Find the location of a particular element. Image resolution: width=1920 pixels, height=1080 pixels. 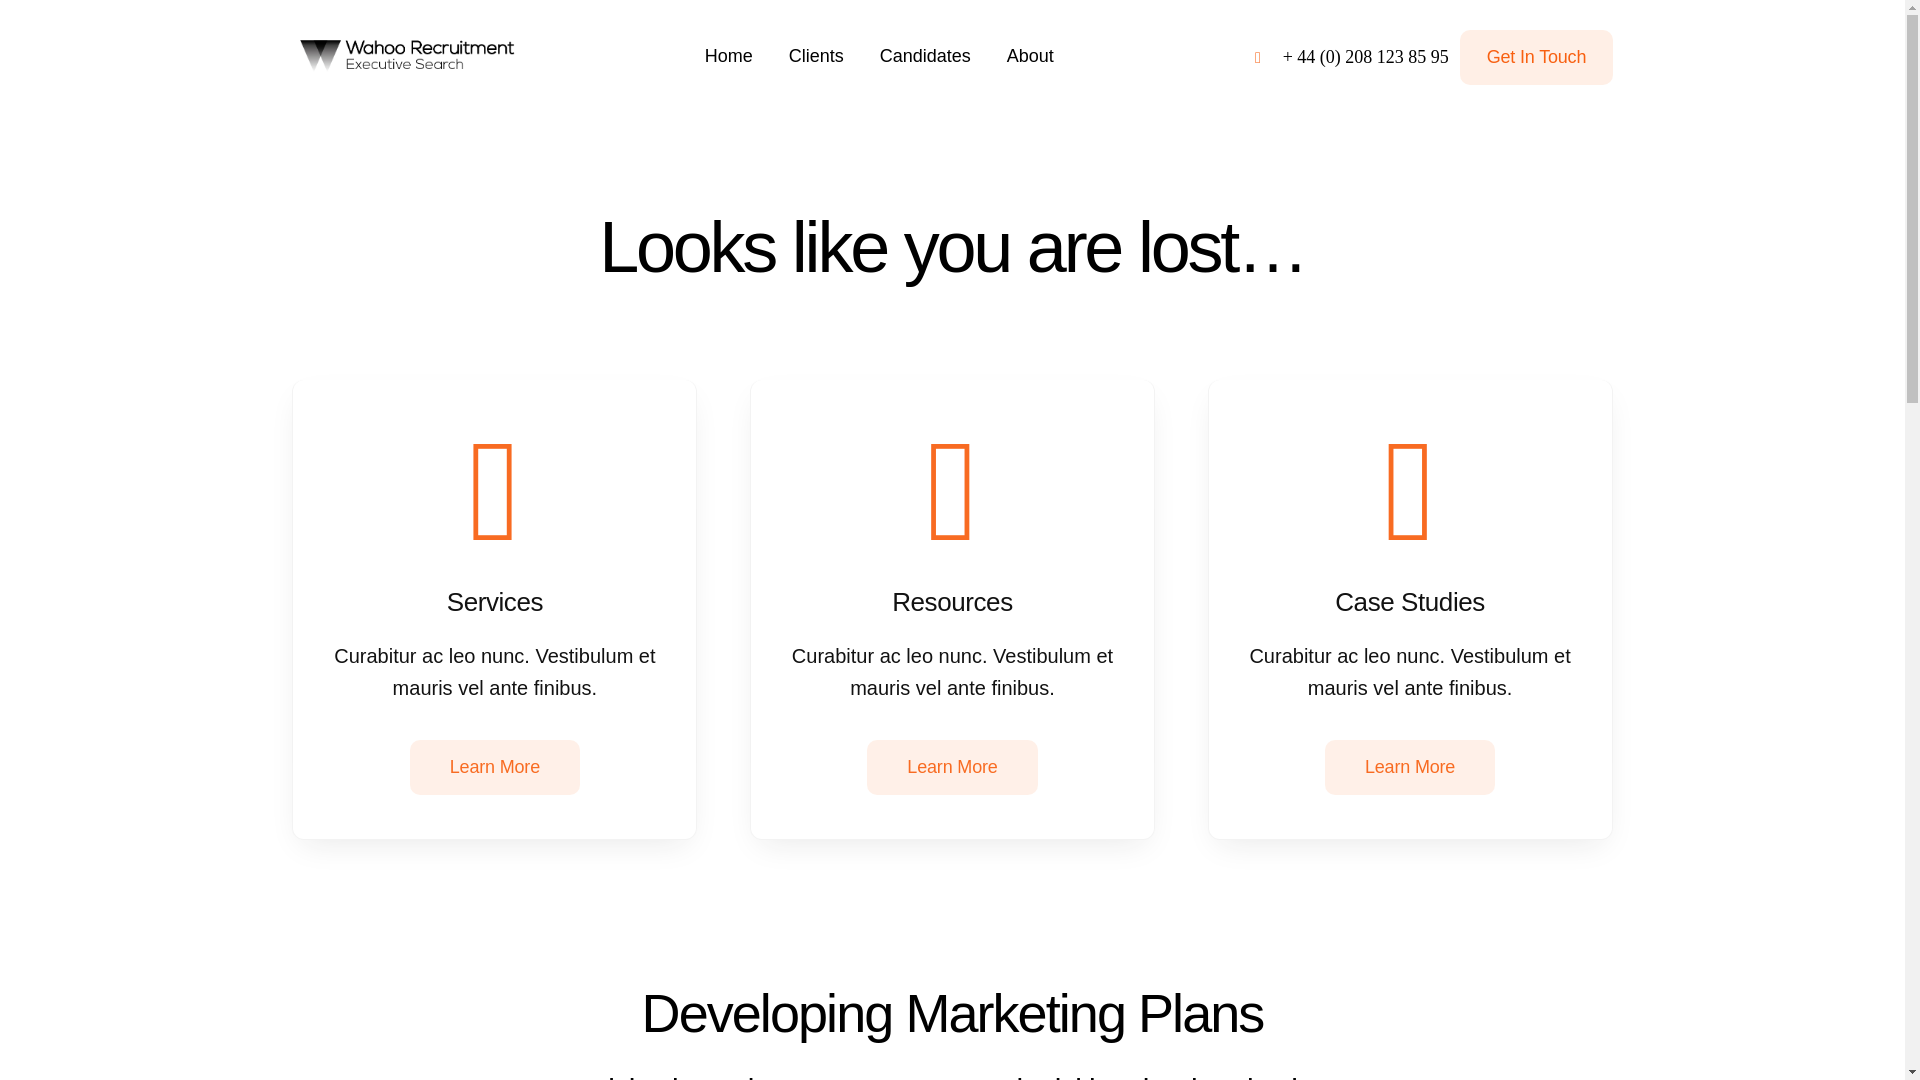

Home is located at coordinates (728, 56).